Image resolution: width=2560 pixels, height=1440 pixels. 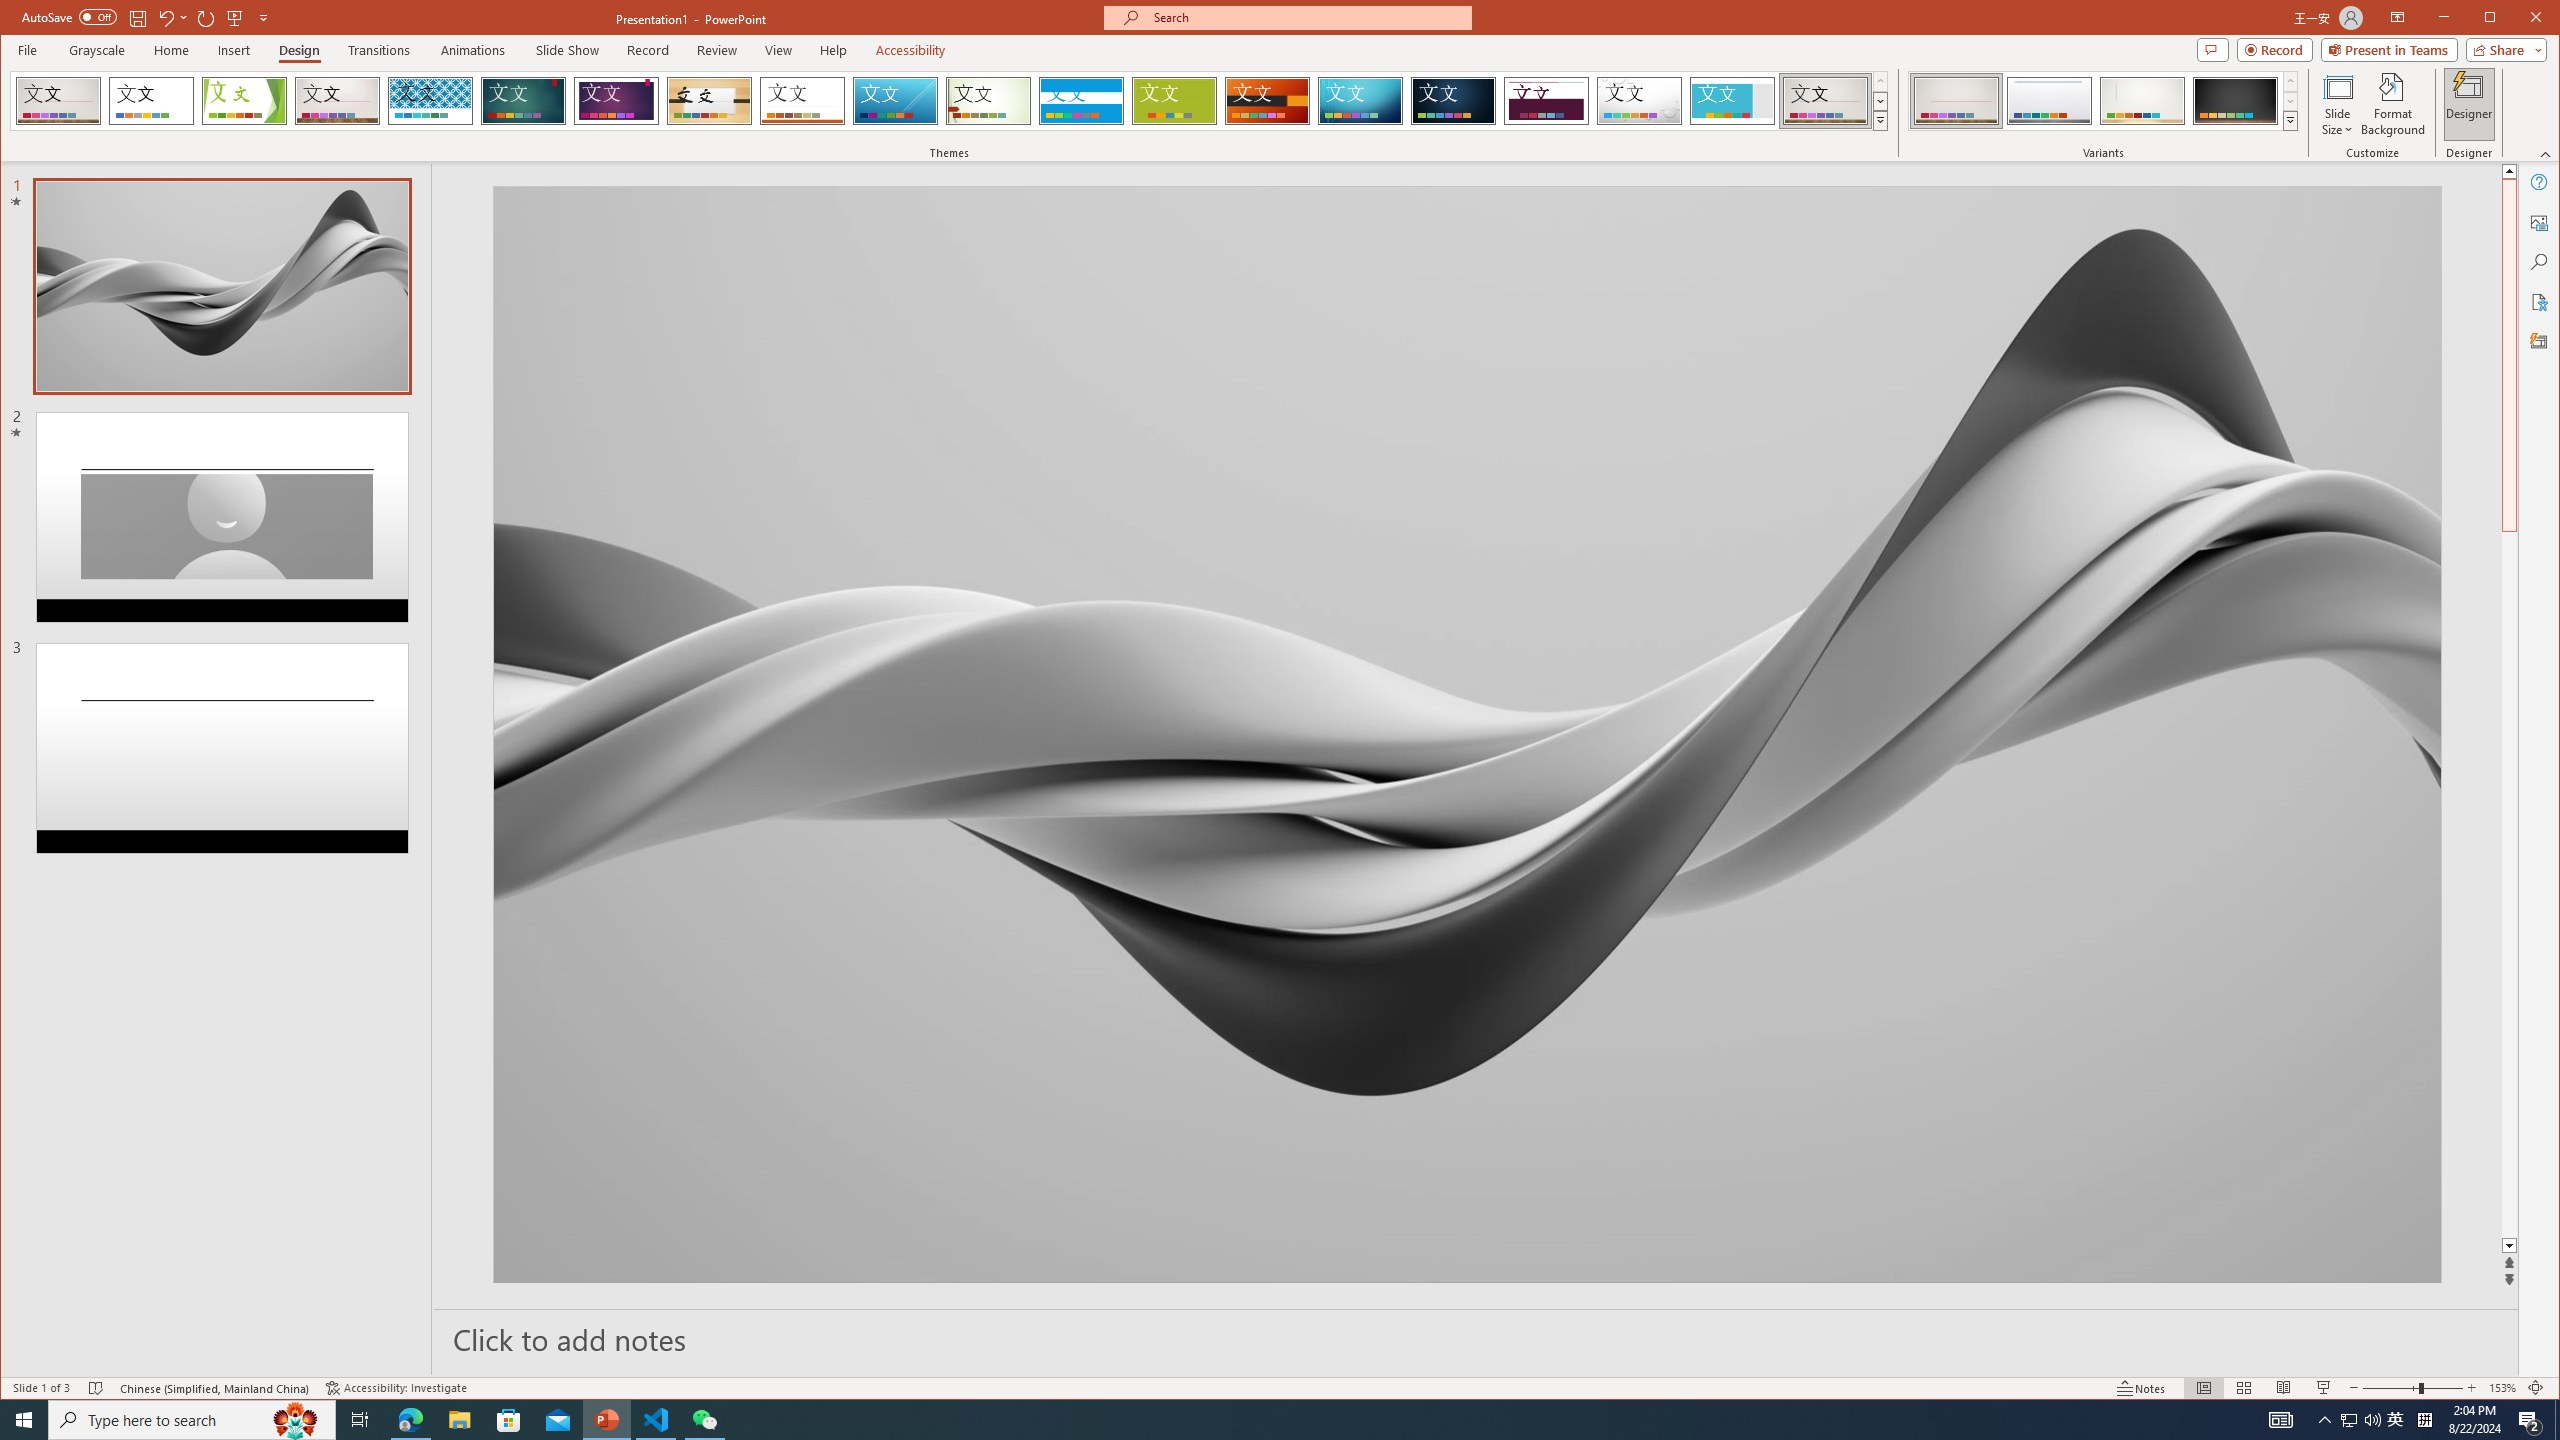 I want to click on Integral, so click(x=430, y=101).